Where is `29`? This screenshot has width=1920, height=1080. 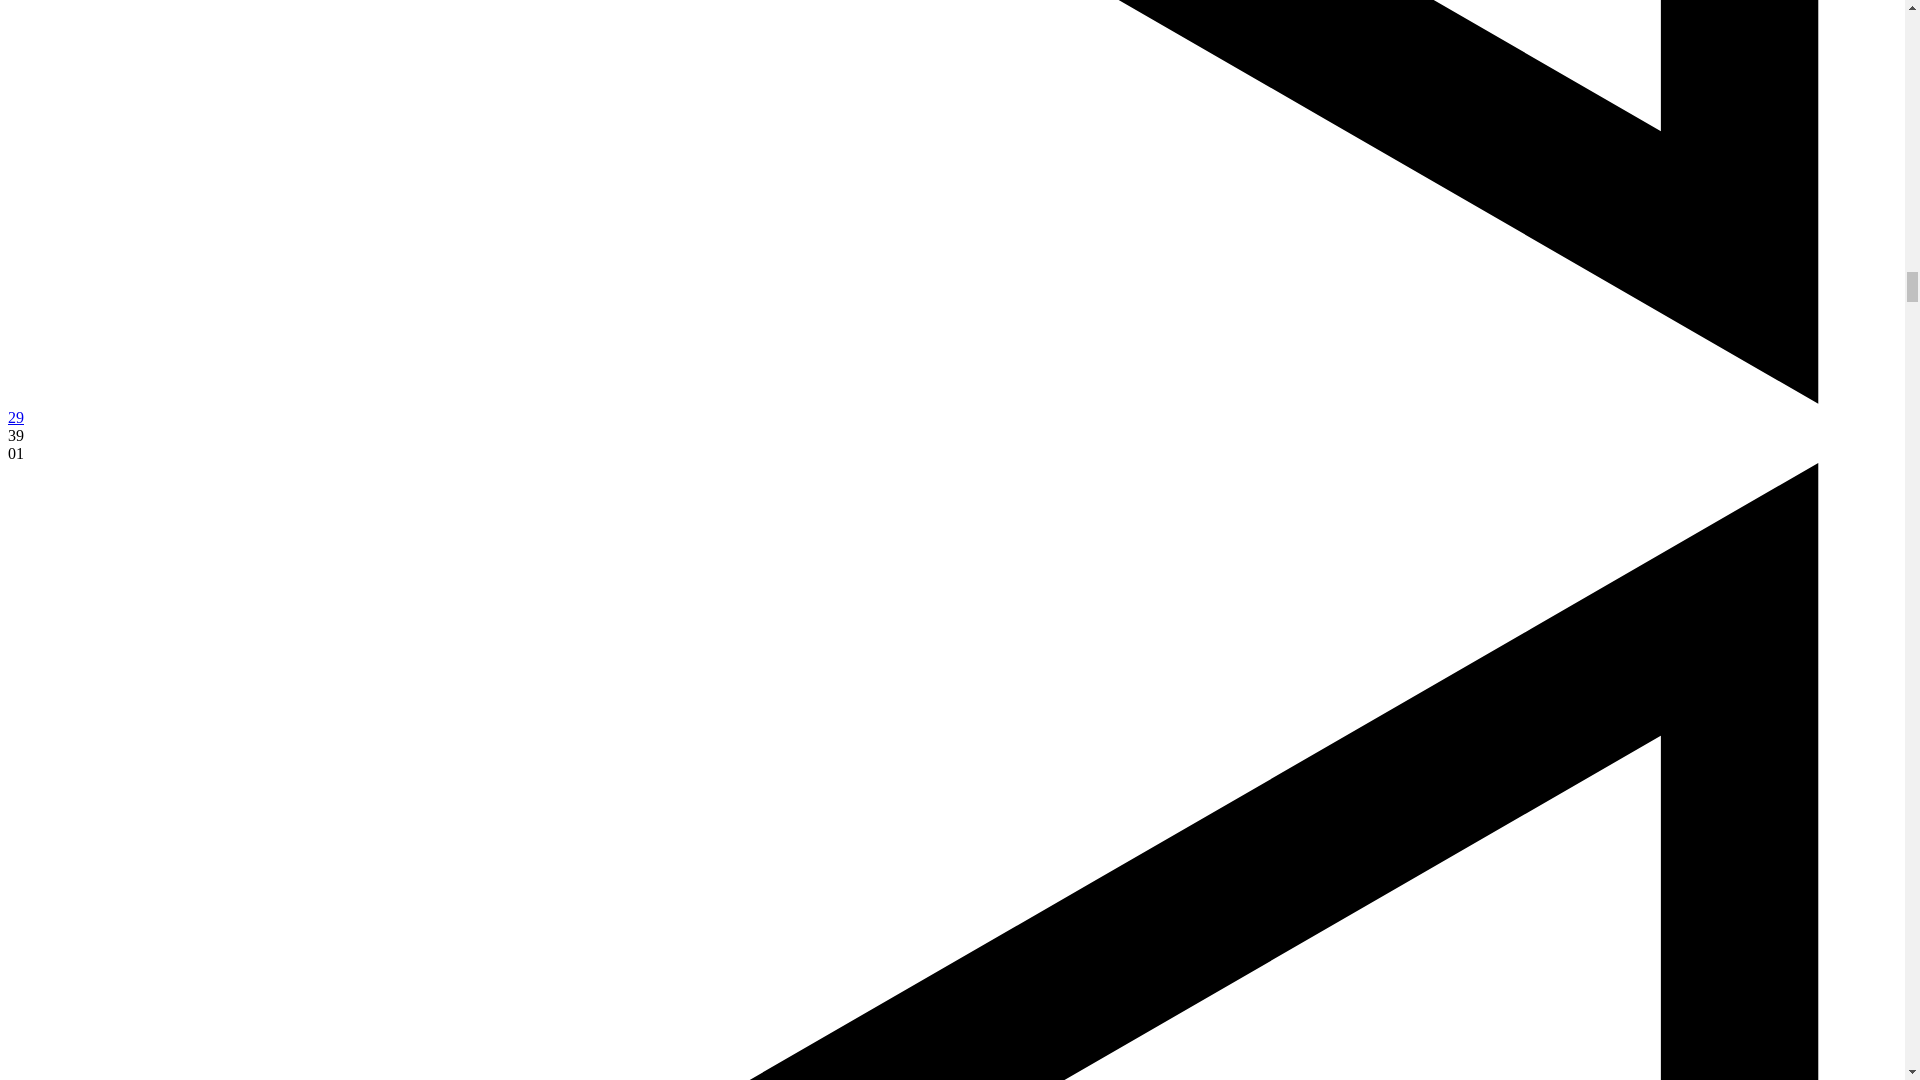 29 is located at coordinates (15, 417).